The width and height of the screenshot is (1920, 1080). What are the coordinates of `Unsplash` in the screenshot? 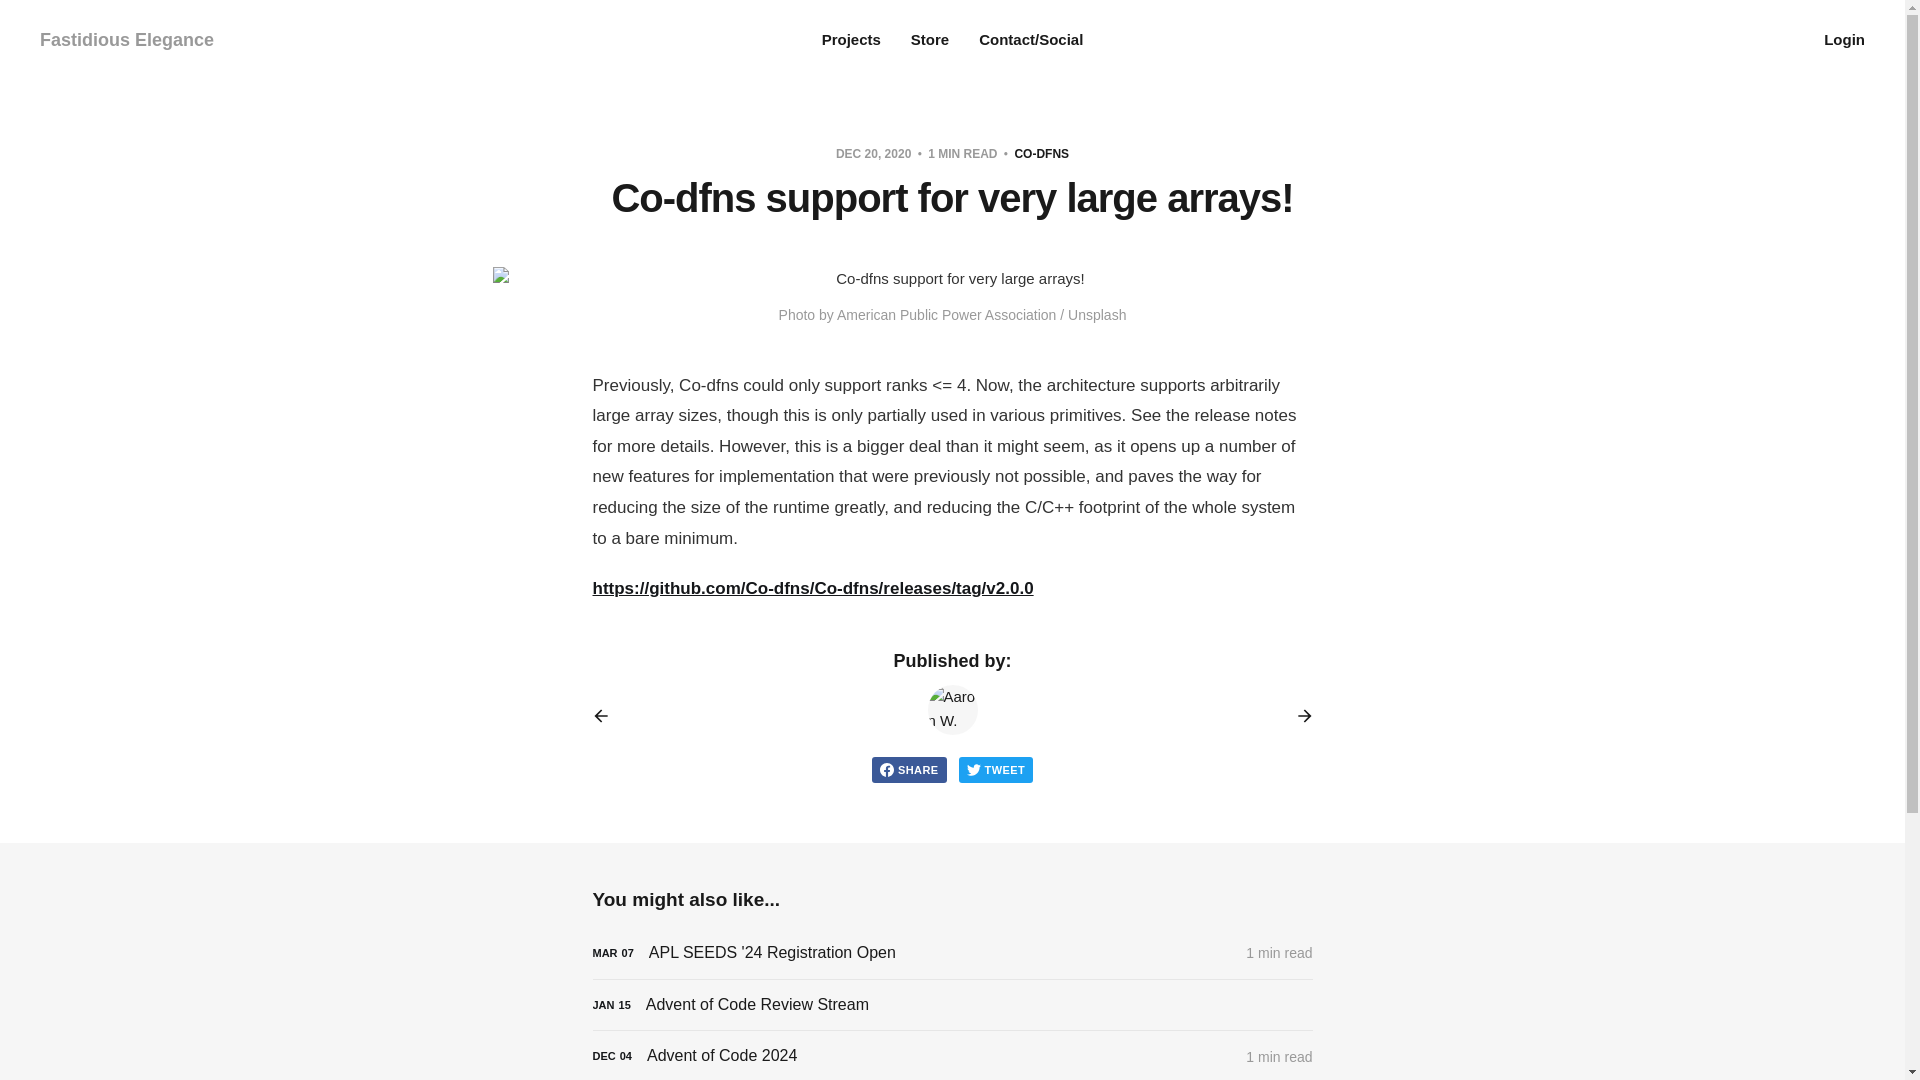 It's located at (1096, 314).